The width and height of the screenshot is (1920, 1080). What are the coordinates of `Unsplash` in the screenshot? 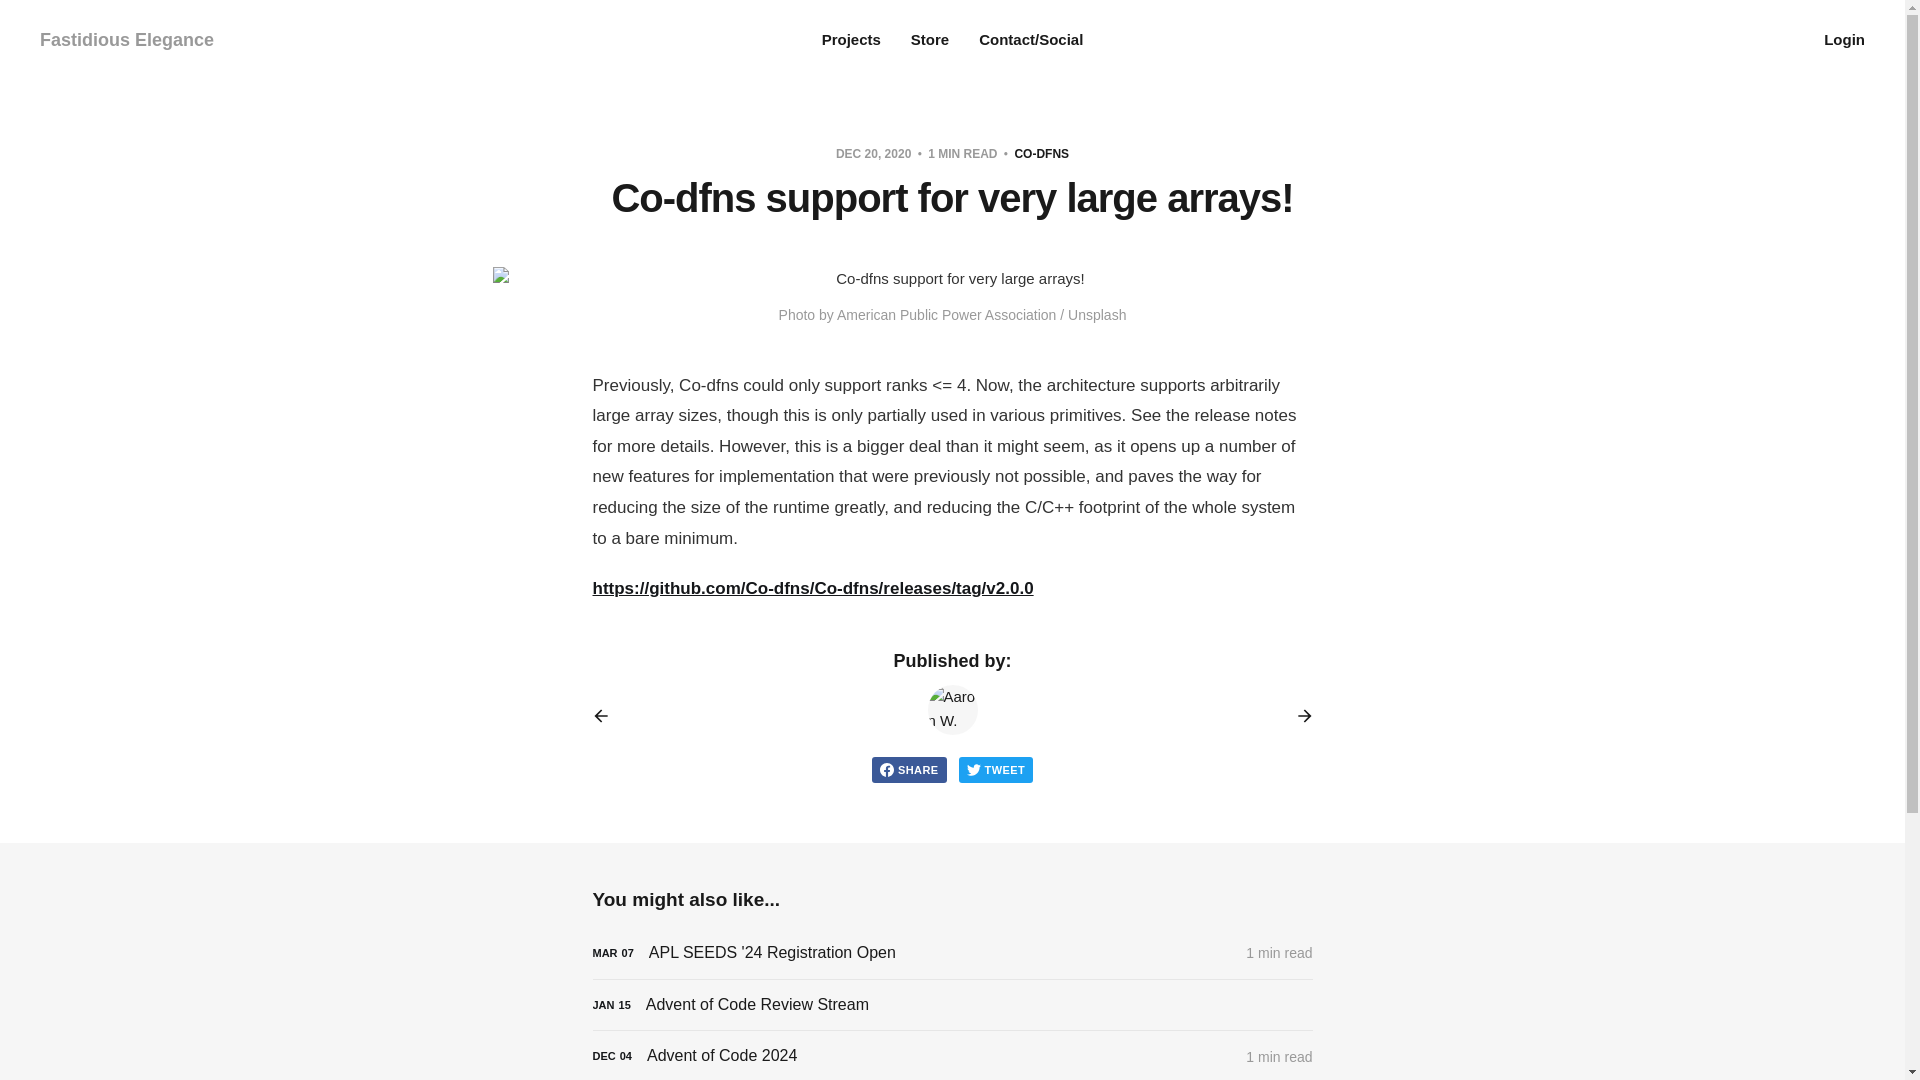 It's located at (1096, 314).